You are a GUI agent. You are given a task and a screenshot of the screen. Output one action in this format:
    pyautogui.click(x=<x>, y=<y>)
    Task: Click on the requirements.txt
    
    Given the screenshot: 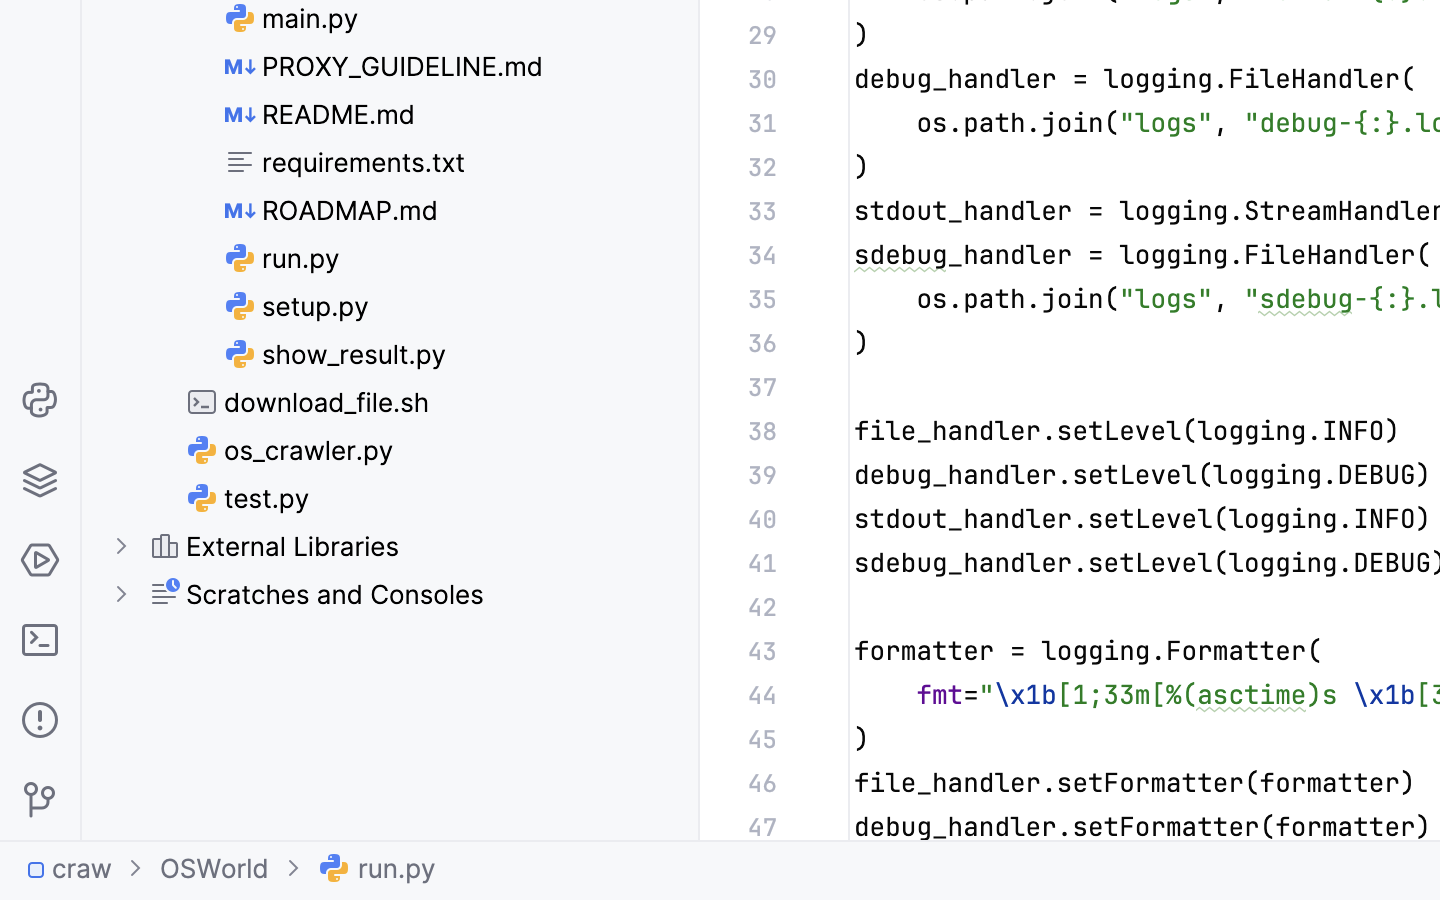 What is the action you would take?
    pyautogui.click(x=346, y=162)
    